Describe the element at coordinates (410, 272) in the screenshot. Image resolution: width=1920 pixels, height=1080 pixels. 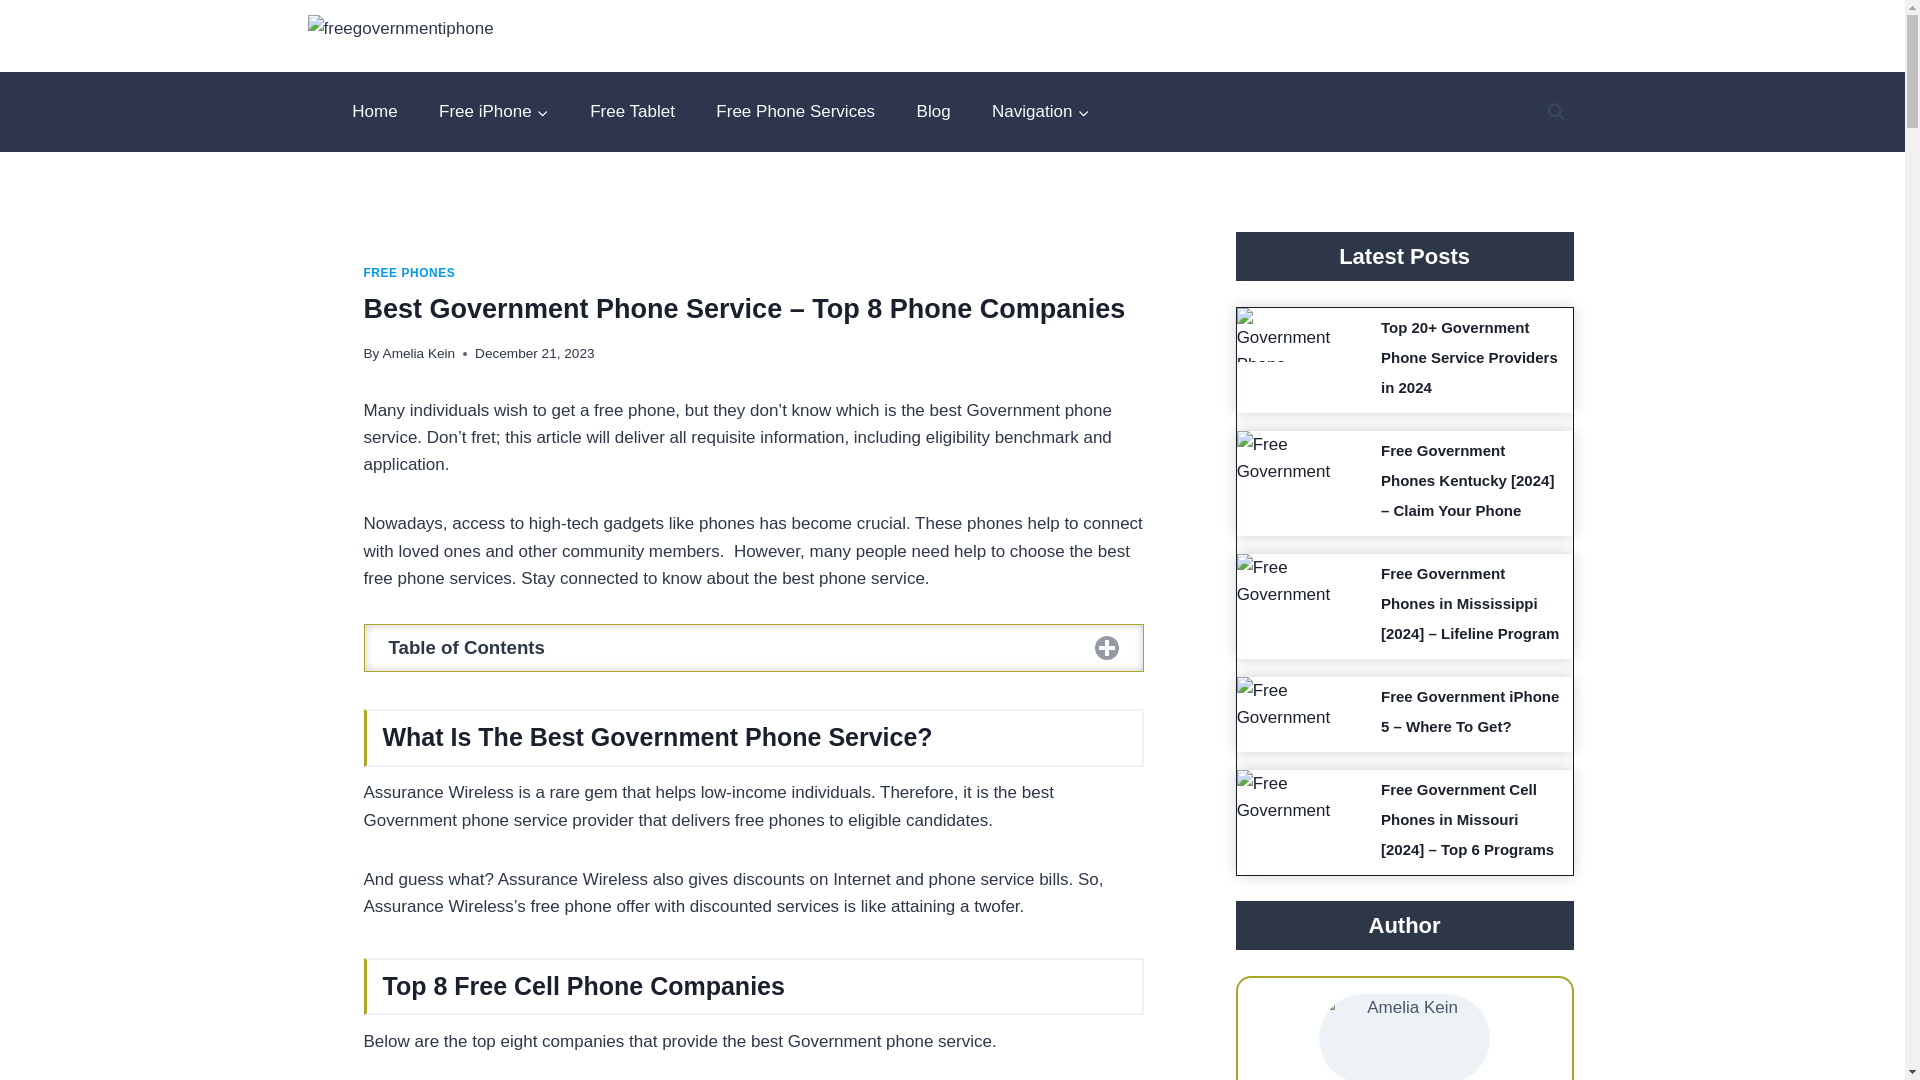
I see `FREE PHONES` at that location.